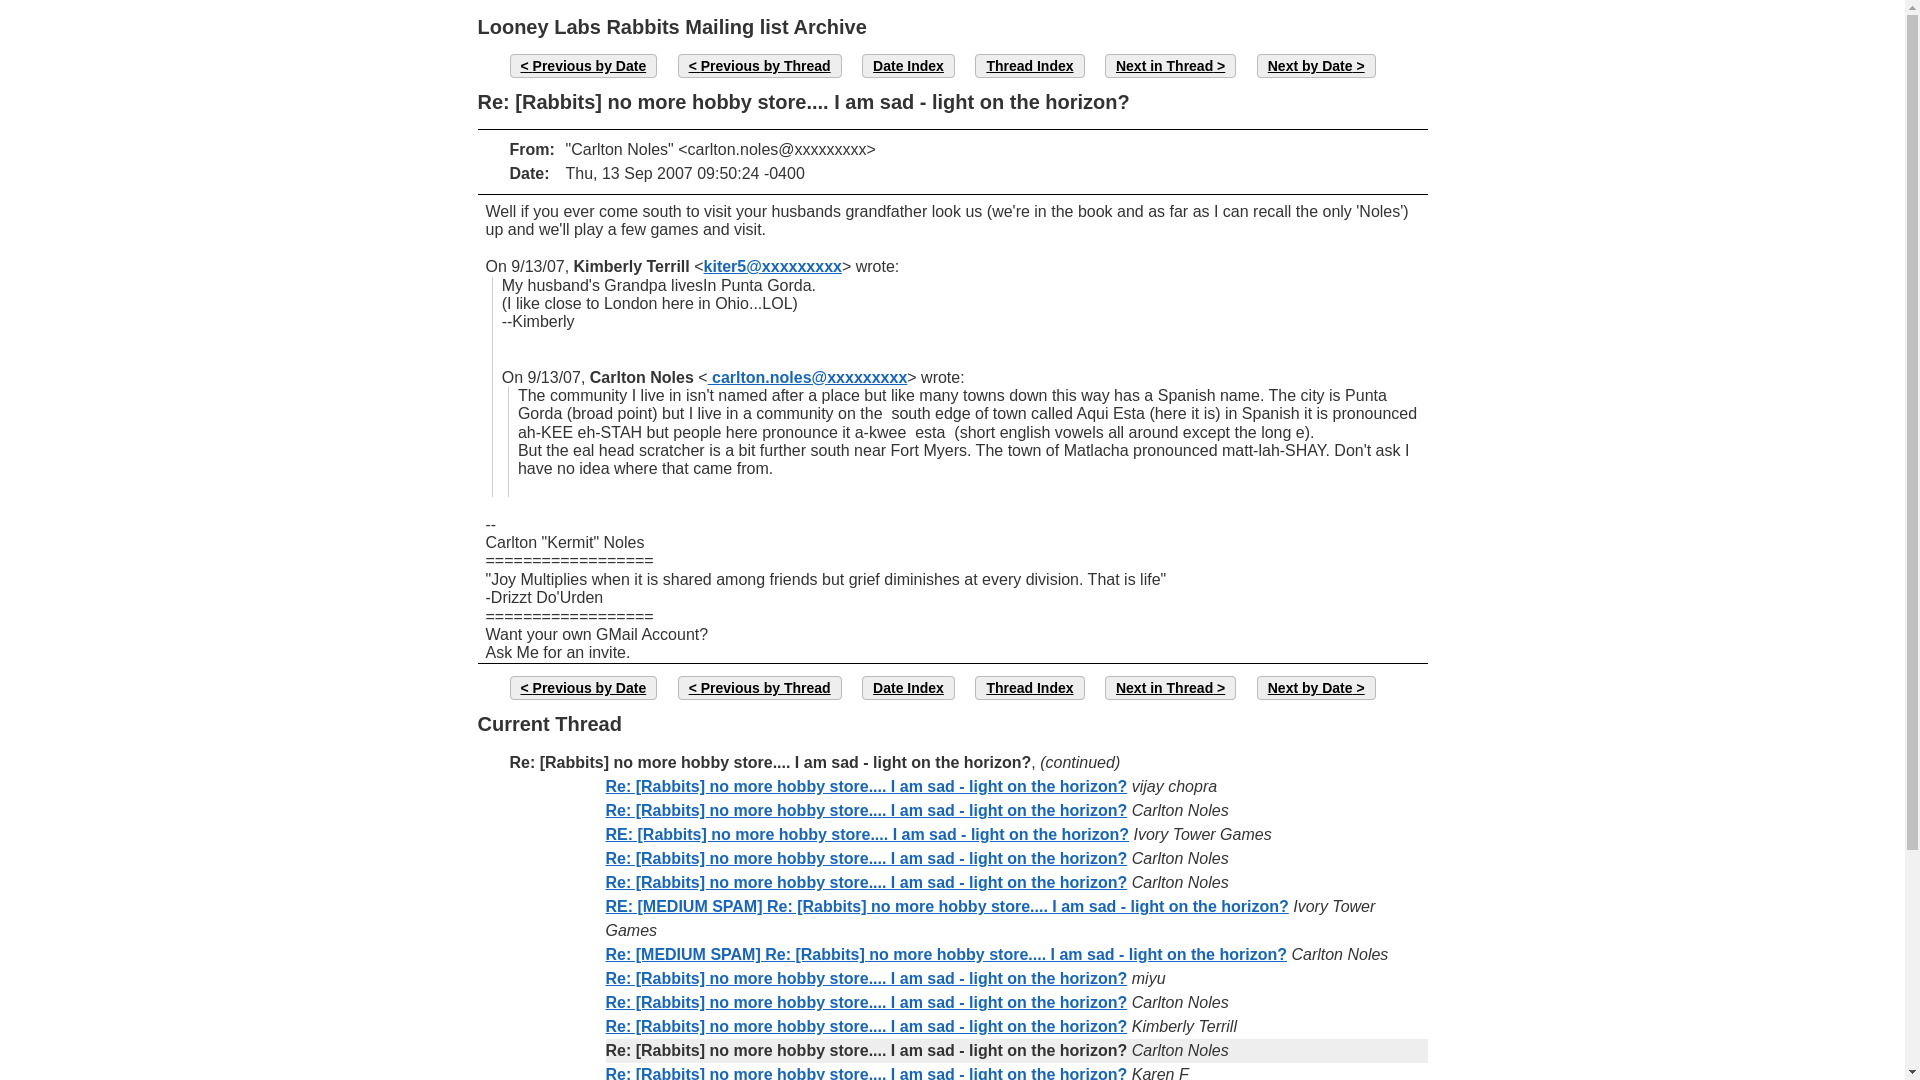 This screenshot has width=1920, height=1080. I want to click on Next by Date, so click(1316, 66).